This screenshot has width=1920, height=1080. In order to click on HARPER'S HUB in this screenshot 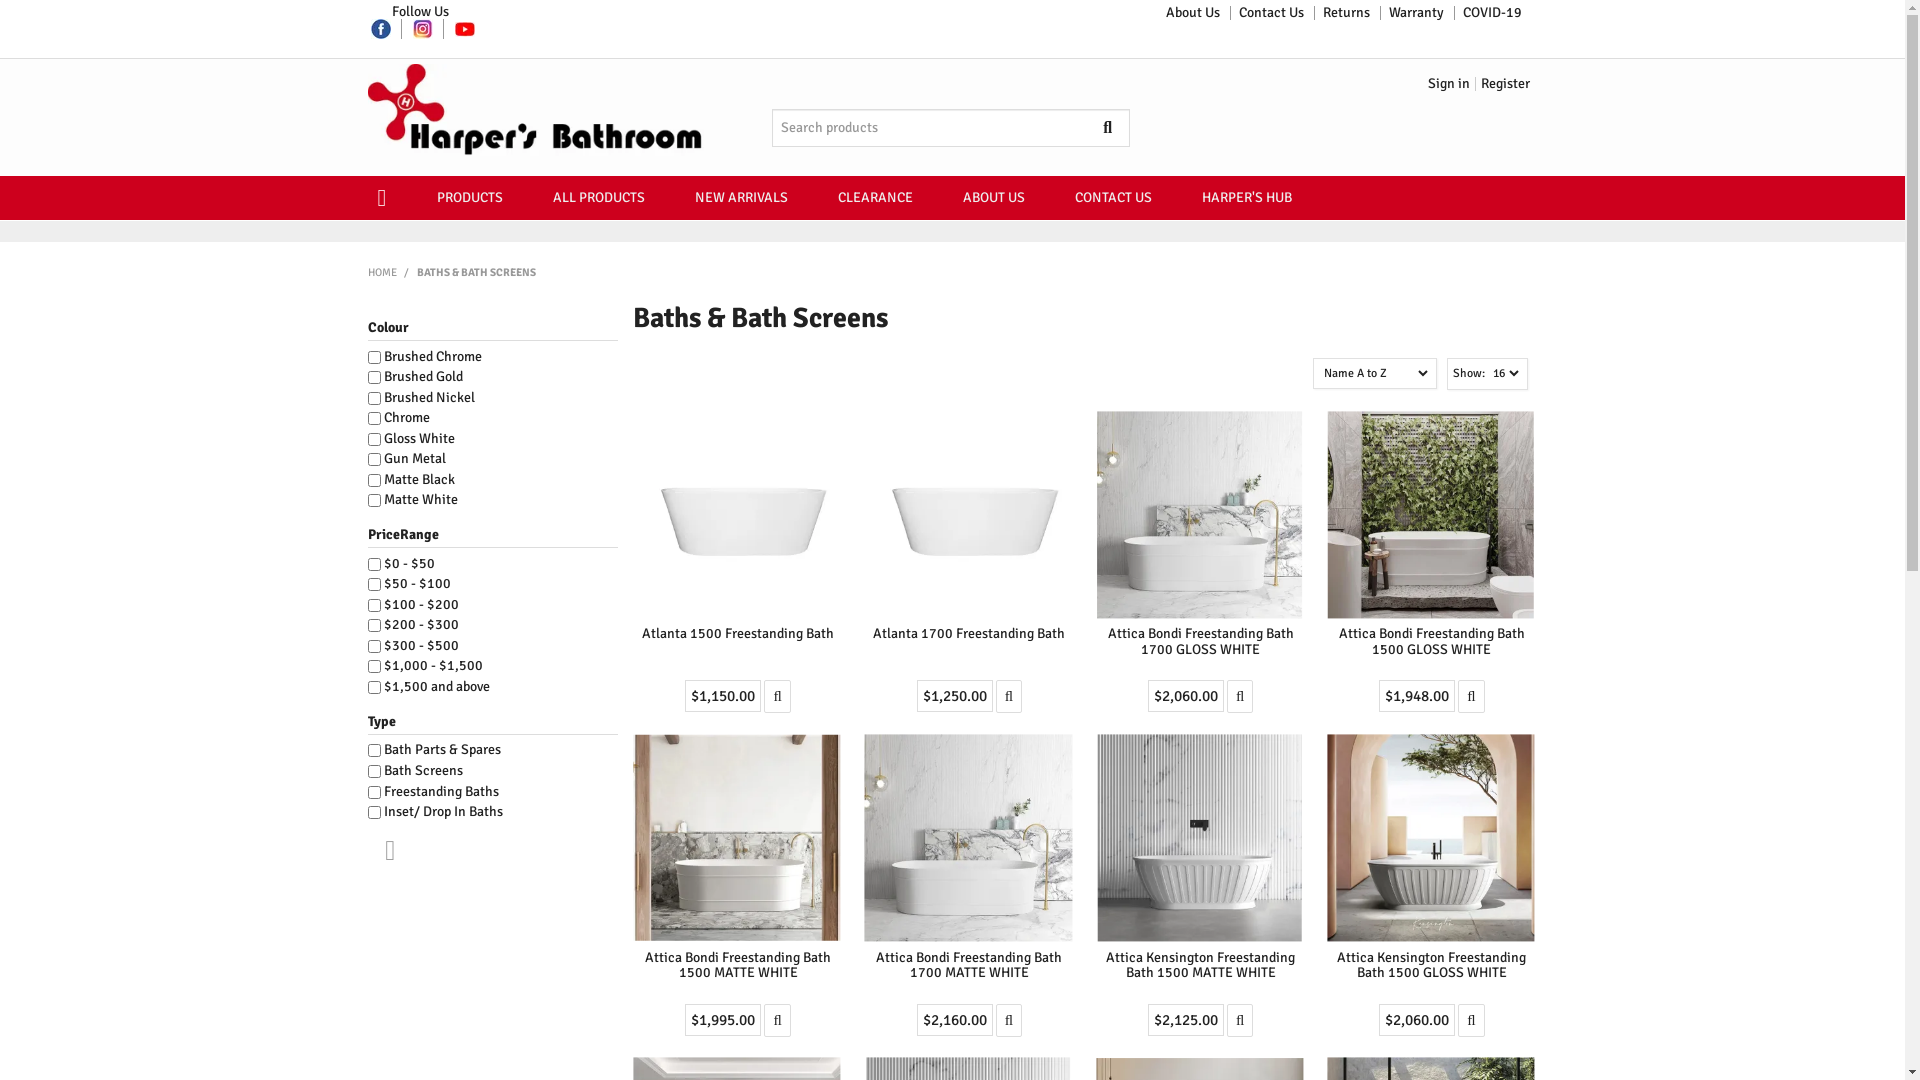, I will do `click(1246, 198)`.